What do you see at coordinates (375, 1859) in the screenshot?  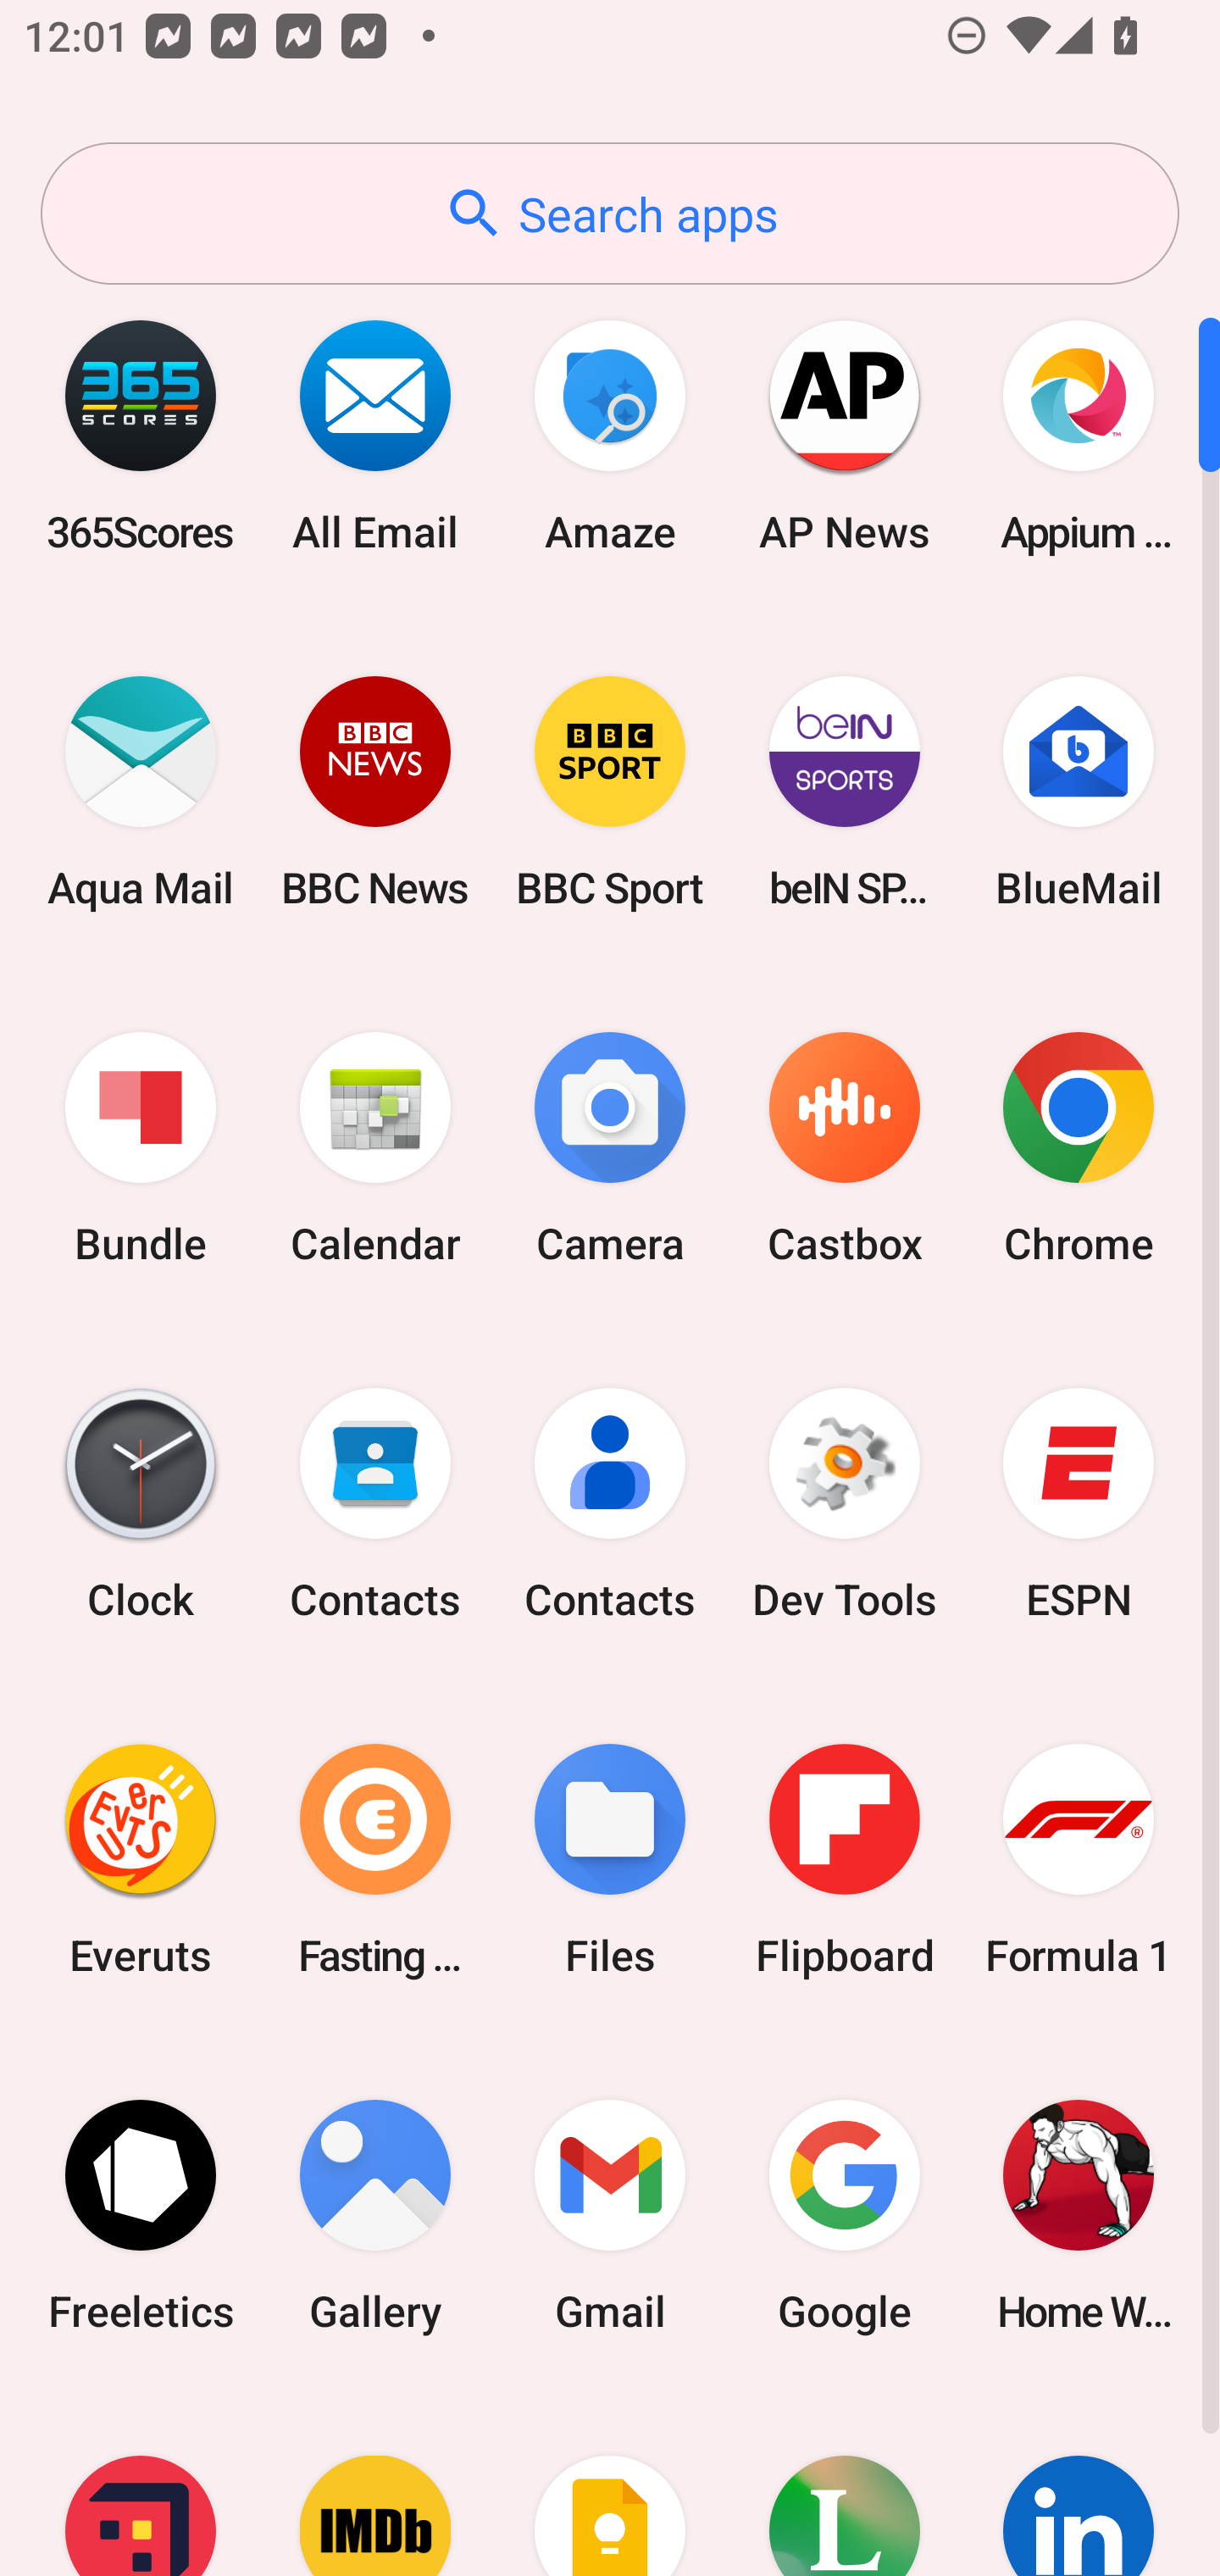 I see `Fasting Coach` at bounding box center [375, 1859].